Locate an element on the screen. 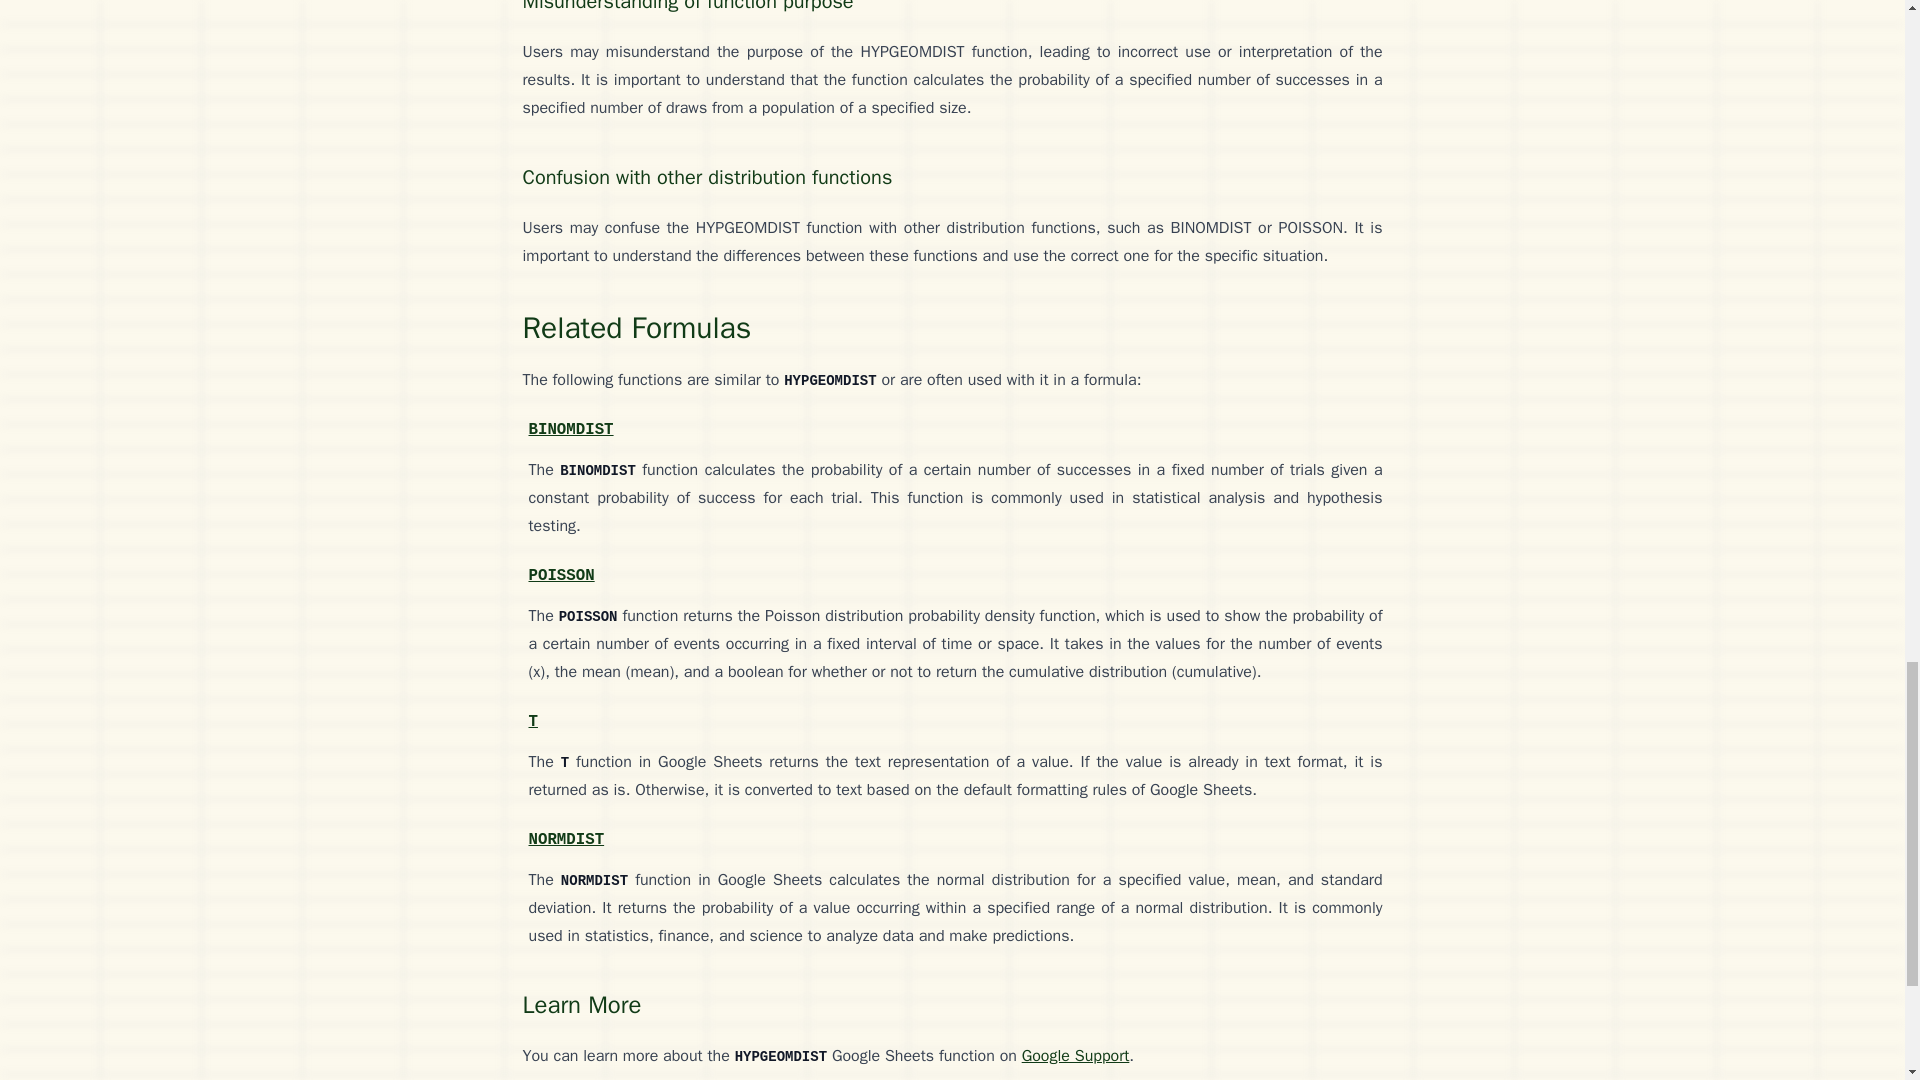  BINOMDIST is located at coordinates (570, 427).